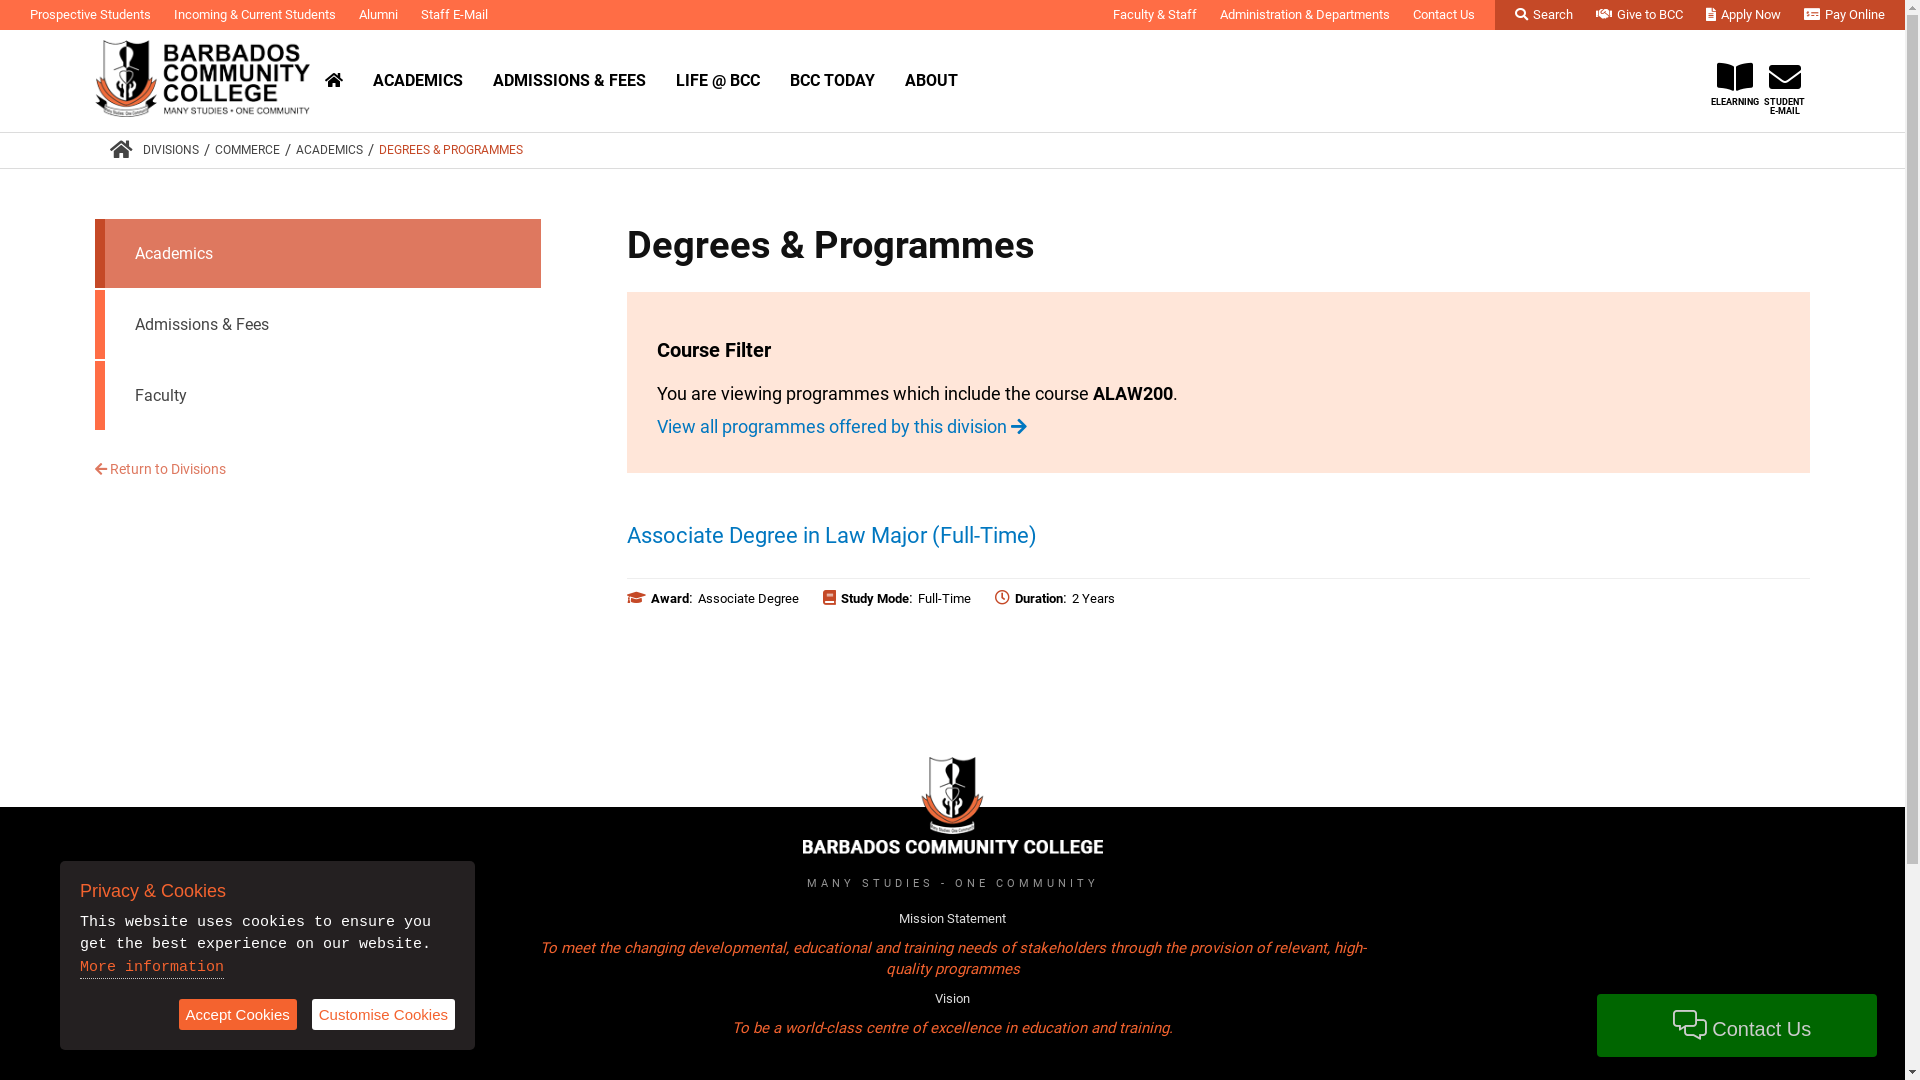 Image resolution: width=1920 pixels, height=1080 pixels. I want to click on ACADEMICS, so click(418, 81).